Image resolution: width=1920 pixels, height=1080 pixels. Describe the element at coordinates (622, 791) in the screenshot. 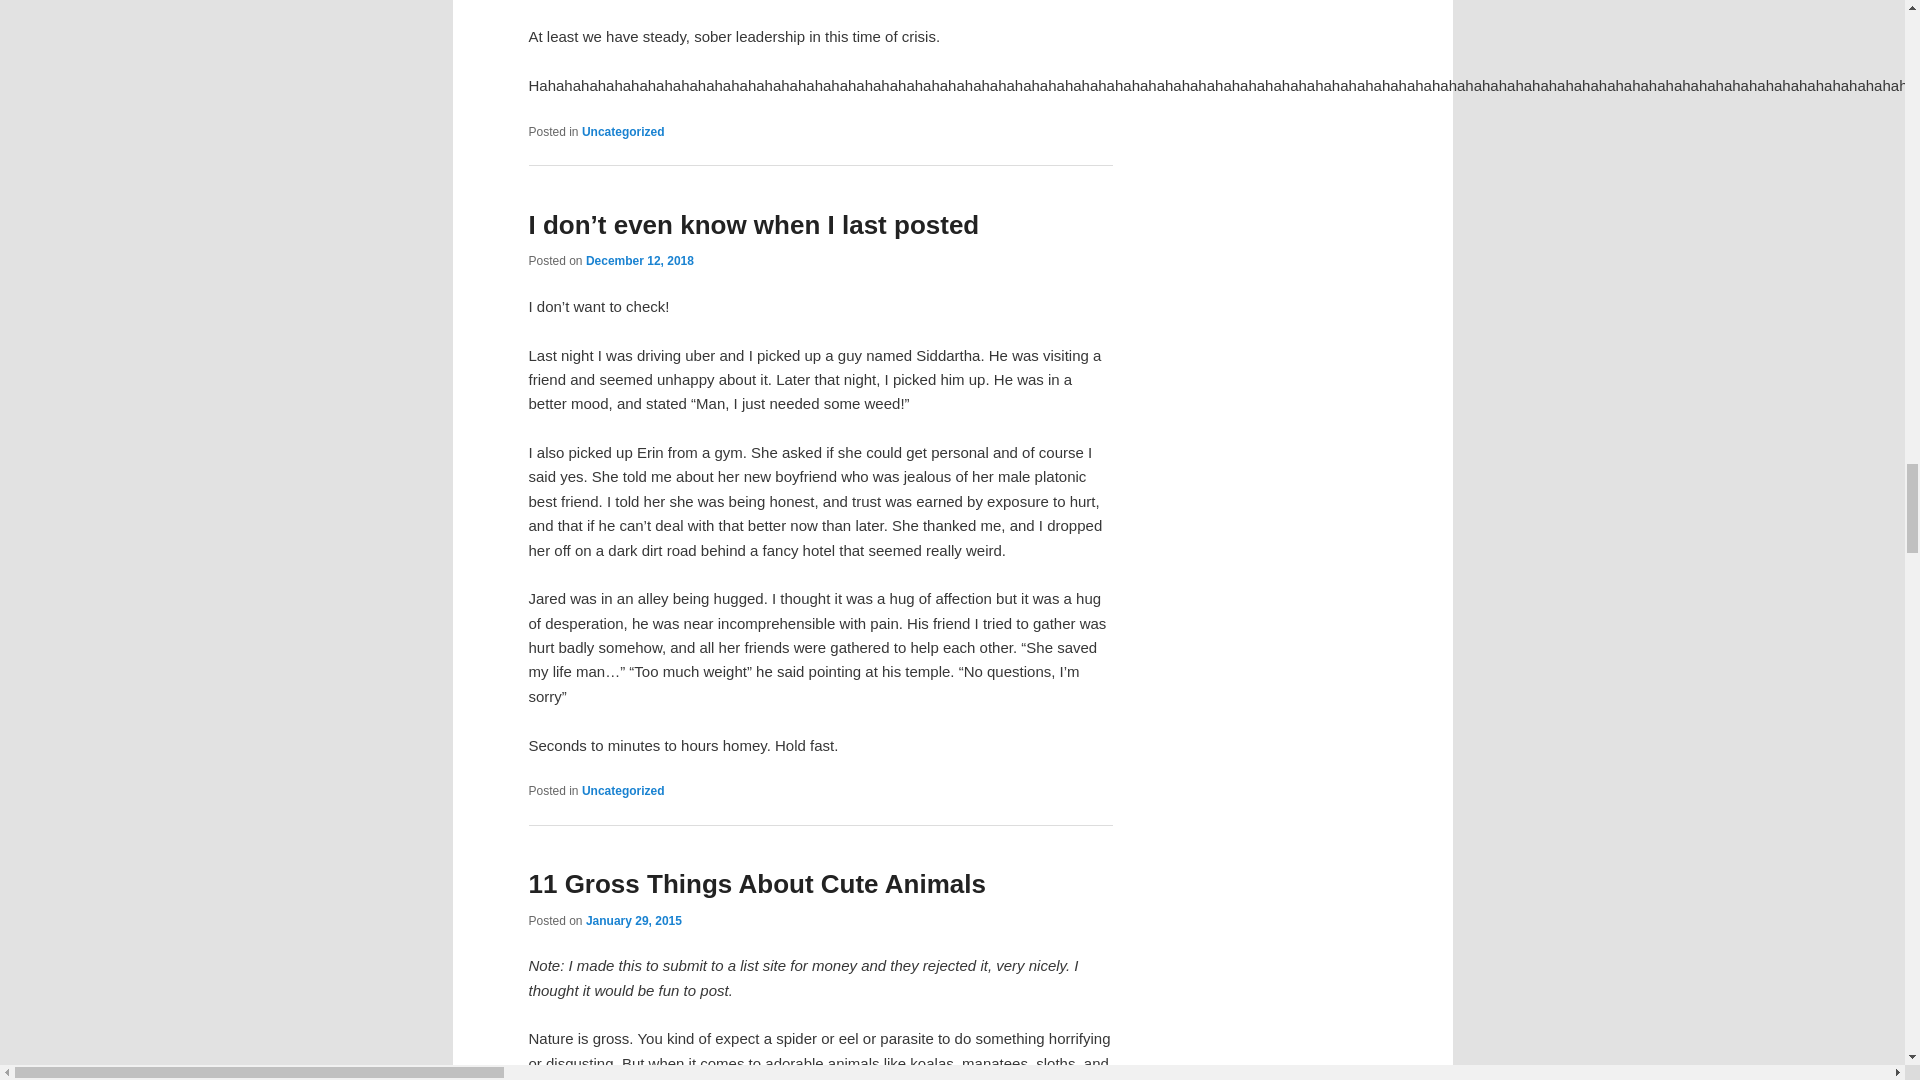

I see `Uncategorized` at that location.